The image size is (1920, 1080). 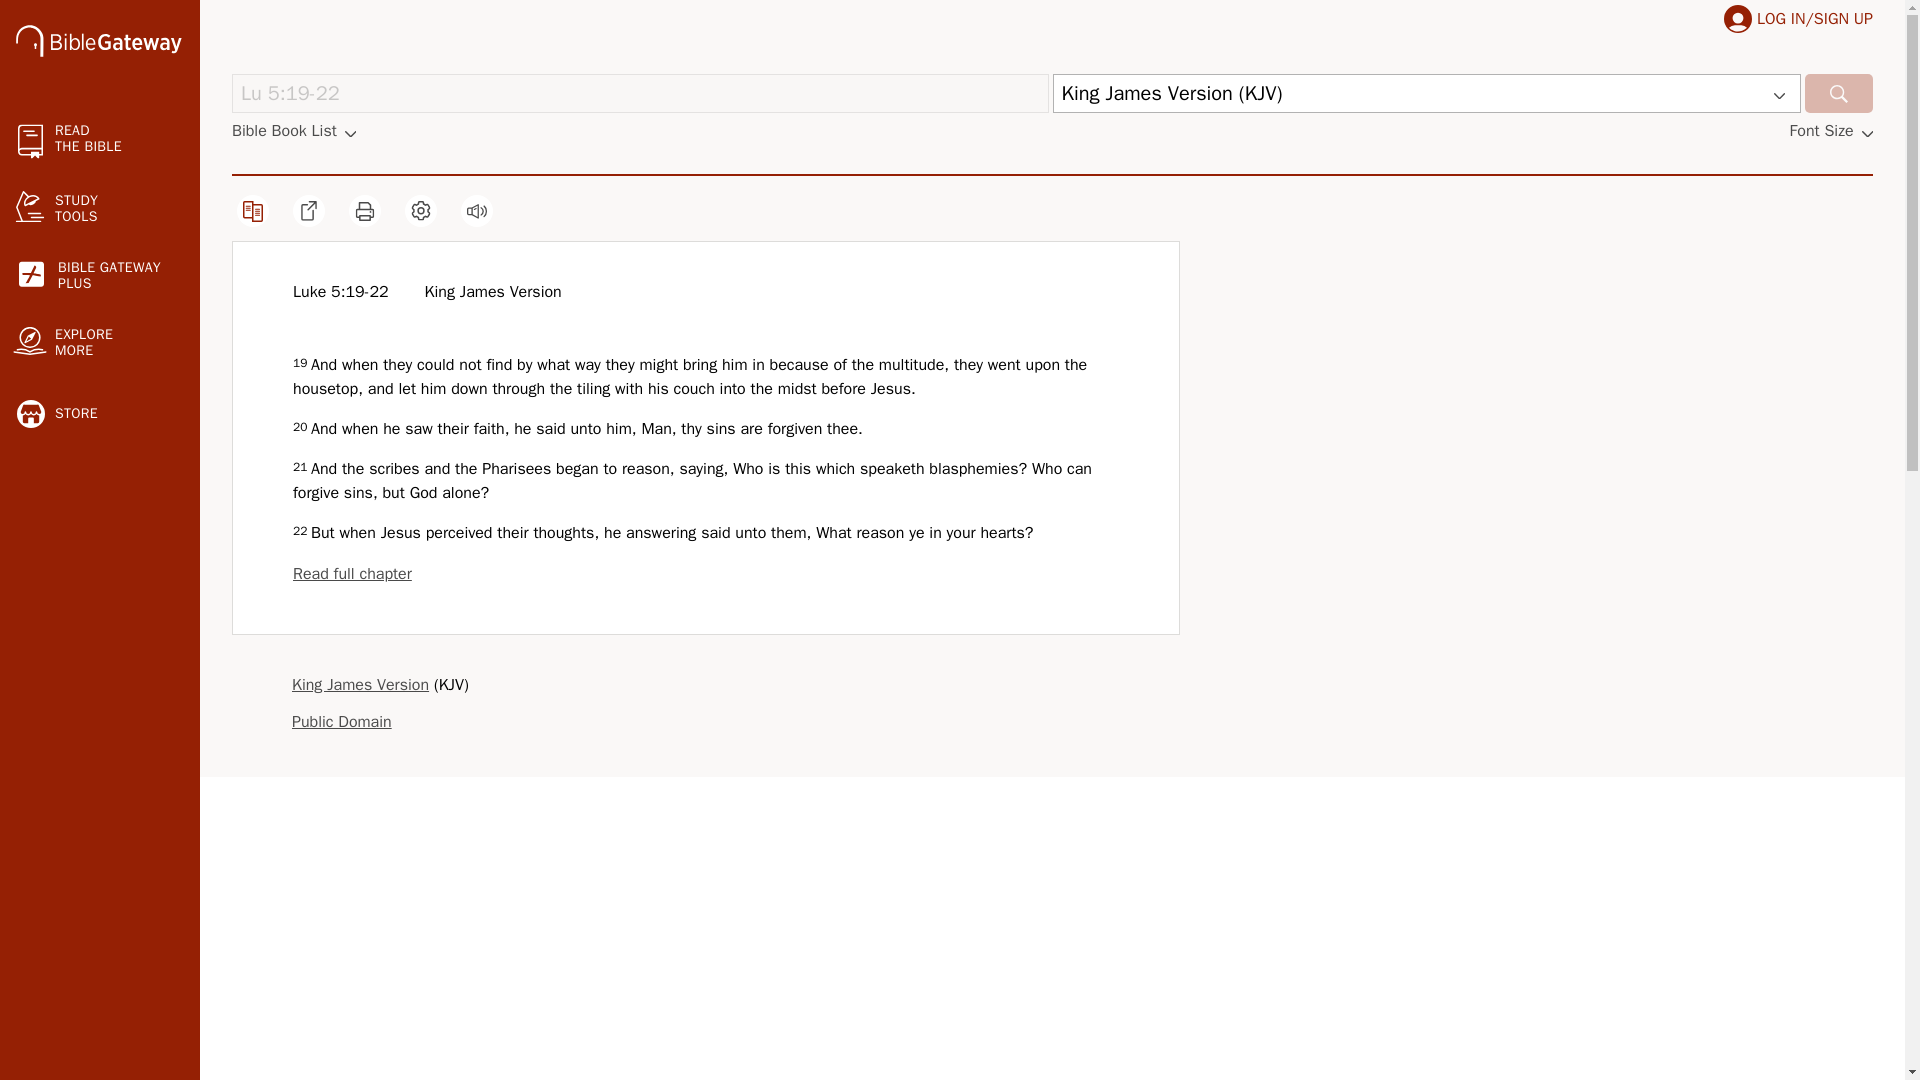 I want to click on Listen to Luke 5:19-22, so click(x=352, y=574).